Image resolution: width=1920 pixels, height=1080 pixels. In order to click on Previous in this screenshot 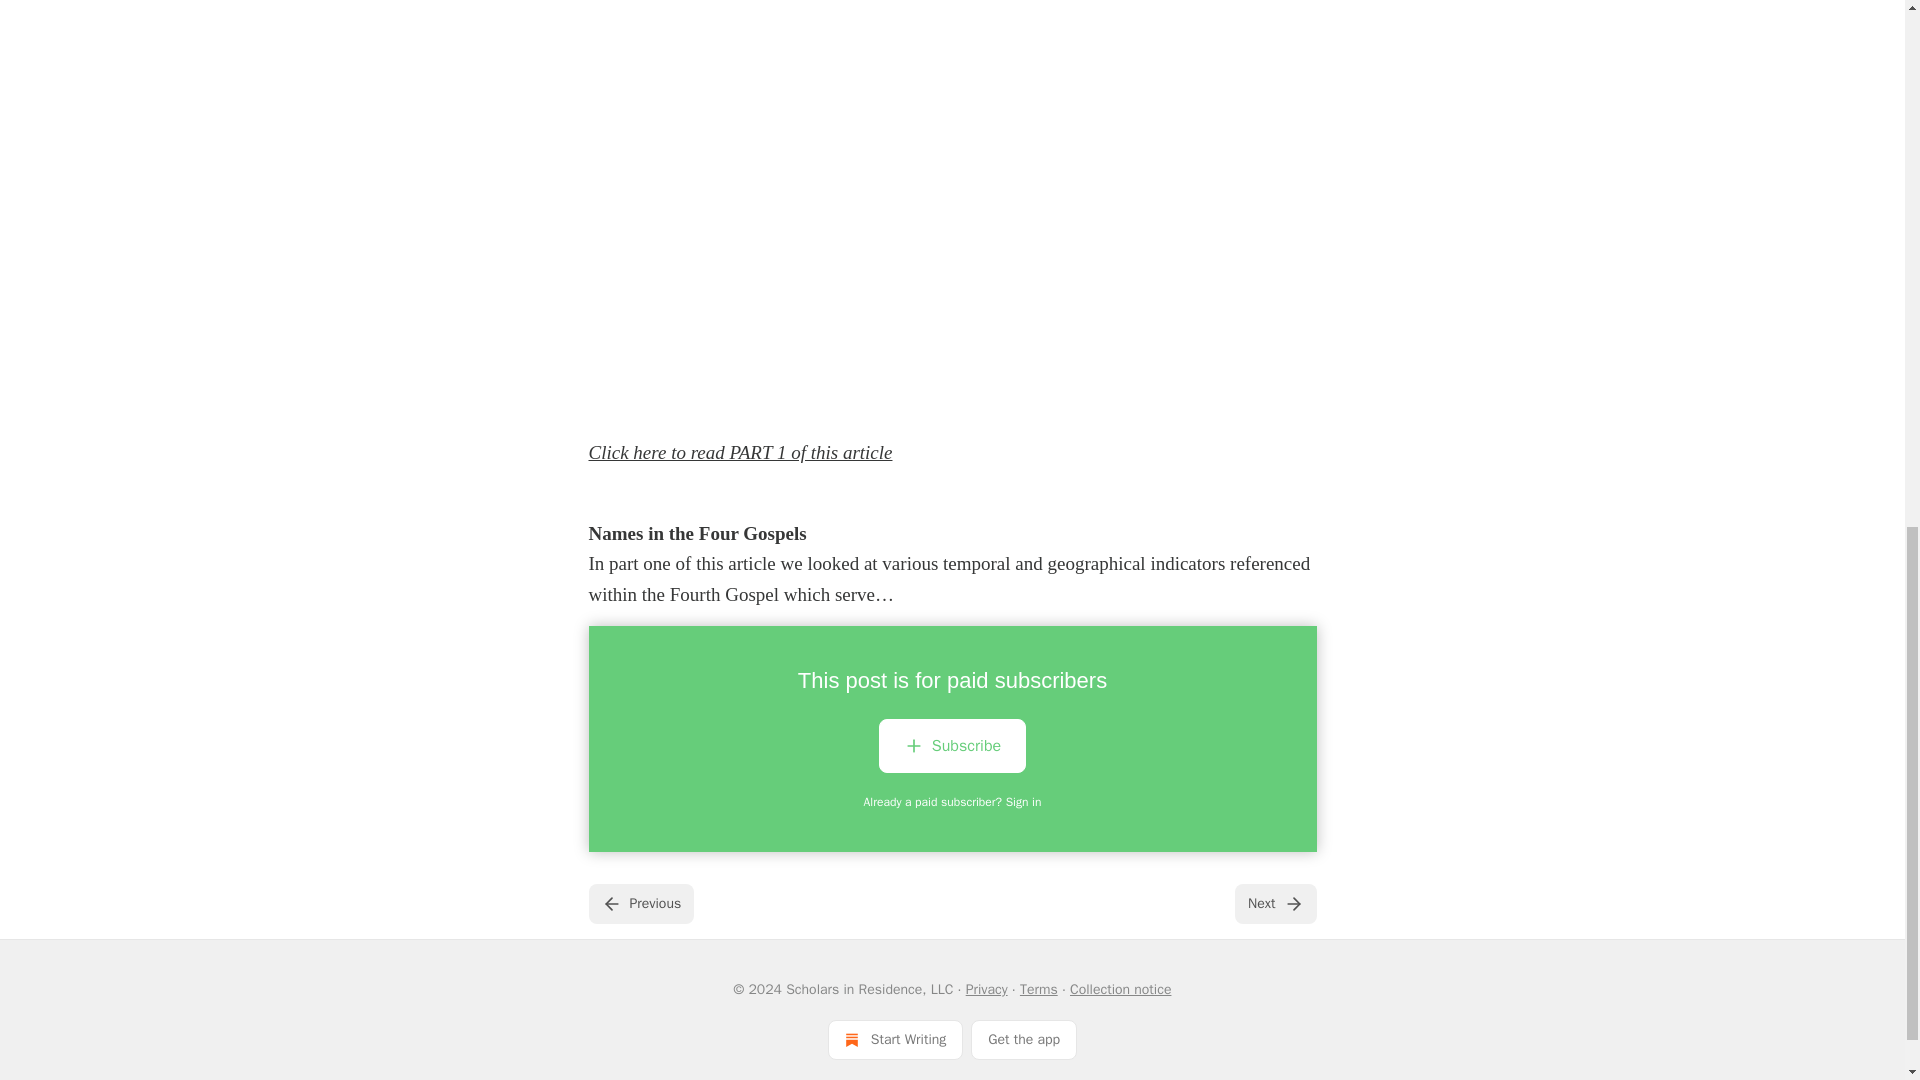, I will do `click(640, 904)`.